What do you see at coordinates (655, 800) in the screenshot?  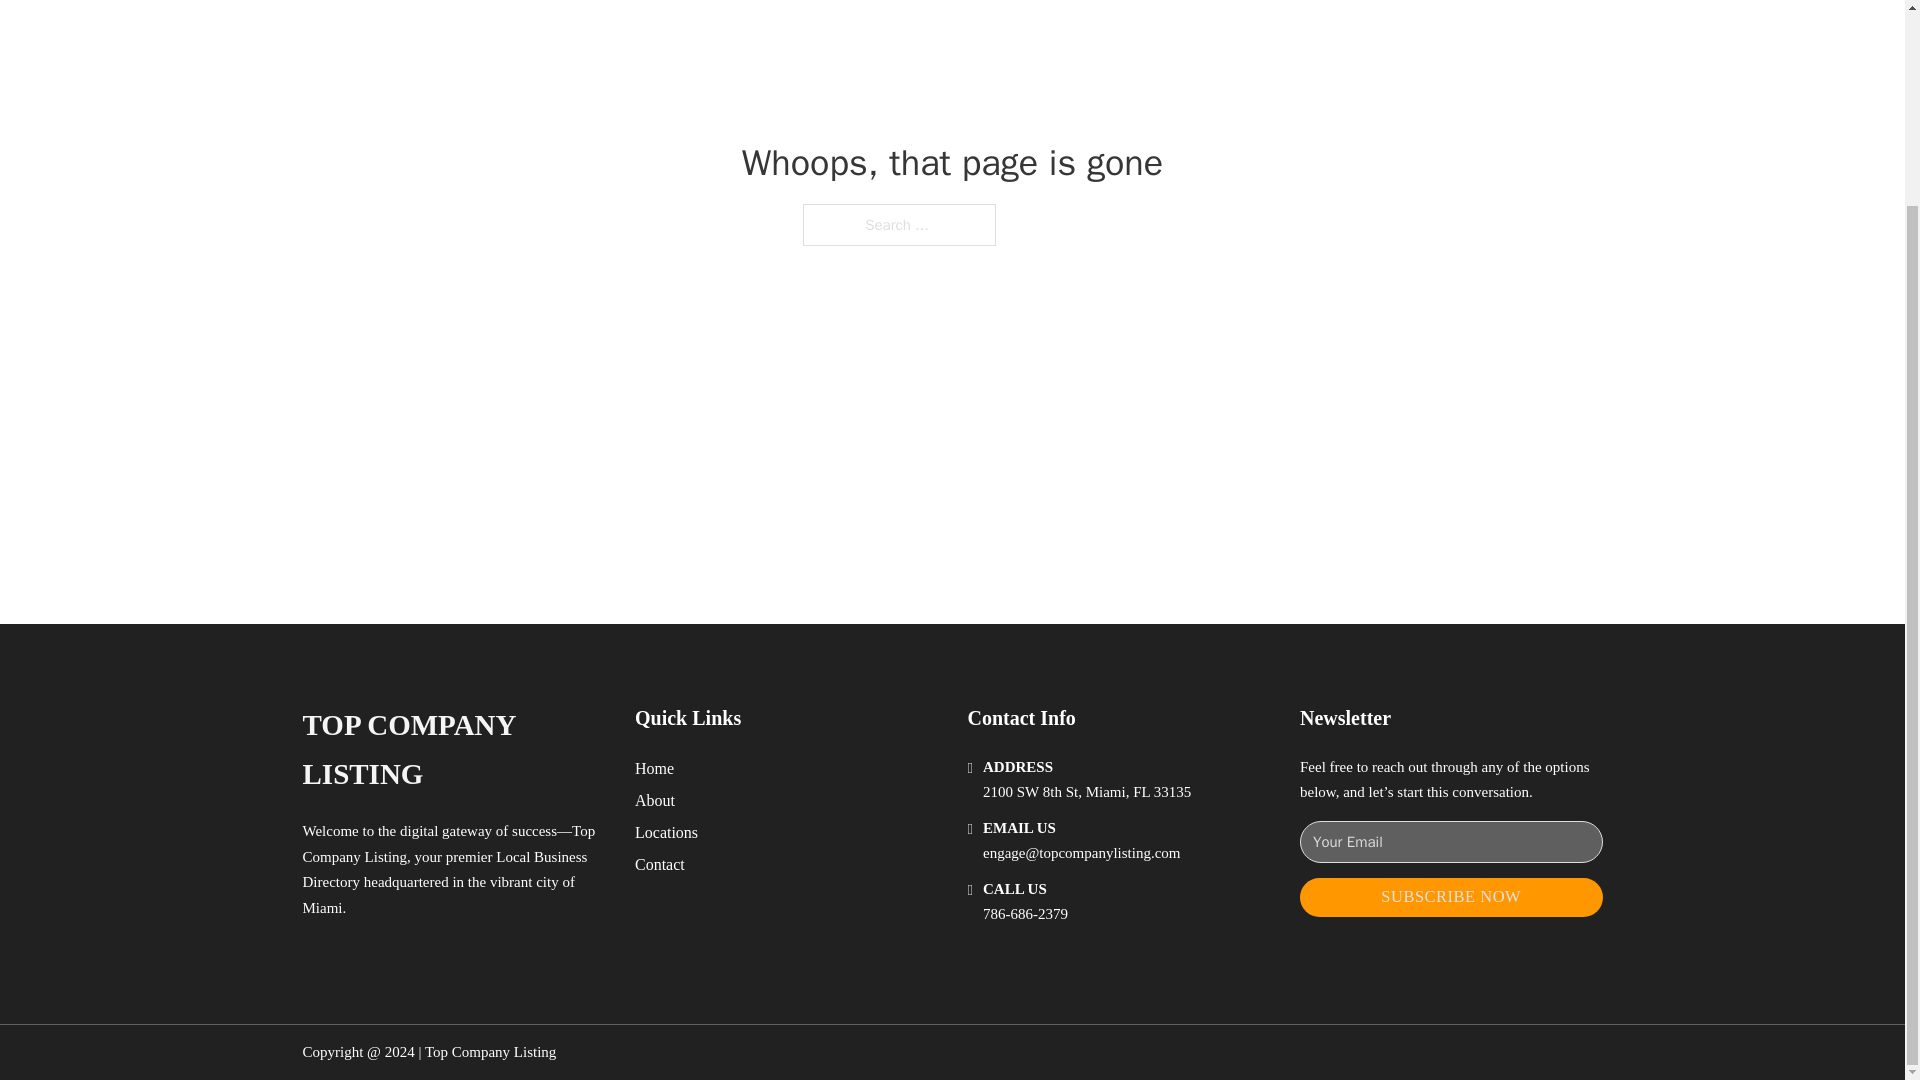 I see `About` at bounding box center [655, 800].